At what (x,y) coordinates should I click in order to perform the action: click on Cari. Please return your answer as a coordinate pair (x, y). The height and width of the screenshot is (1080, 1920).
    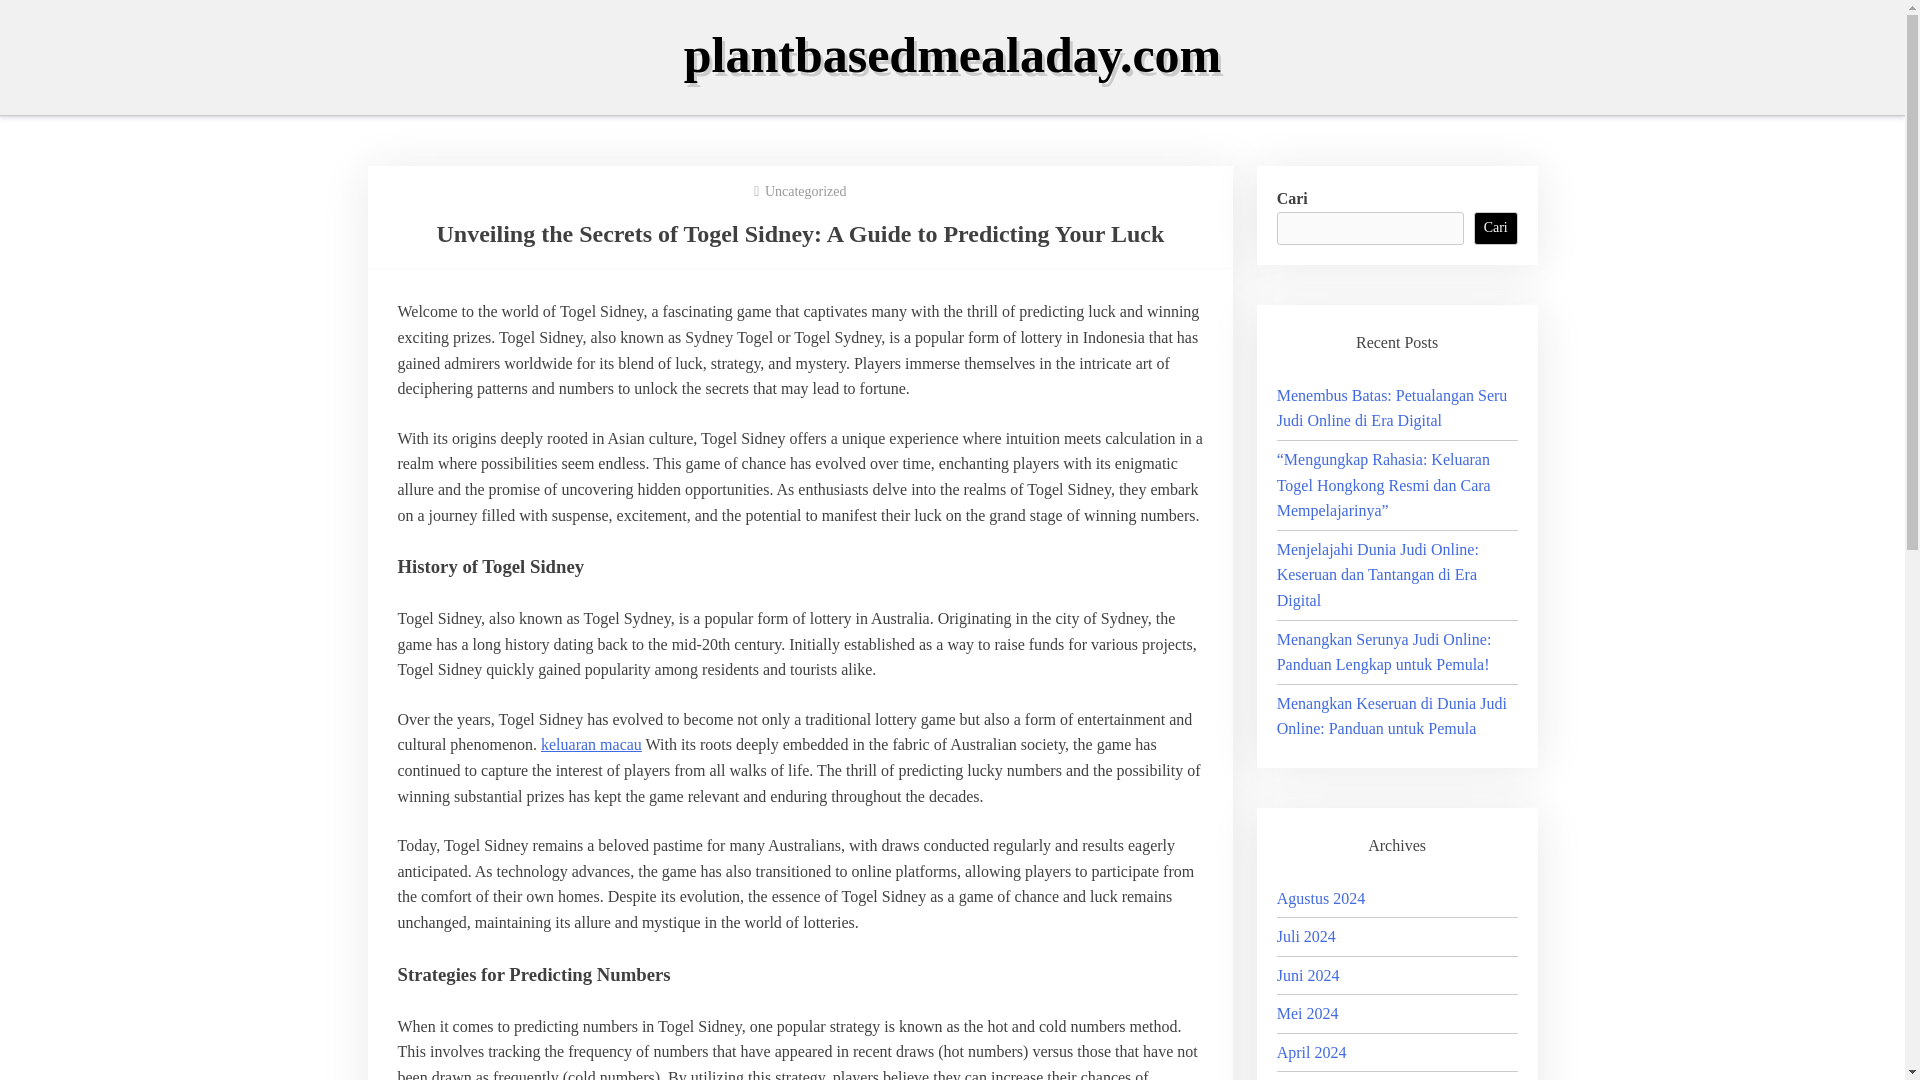
    Looking at the image, I should click on (1496, 228).